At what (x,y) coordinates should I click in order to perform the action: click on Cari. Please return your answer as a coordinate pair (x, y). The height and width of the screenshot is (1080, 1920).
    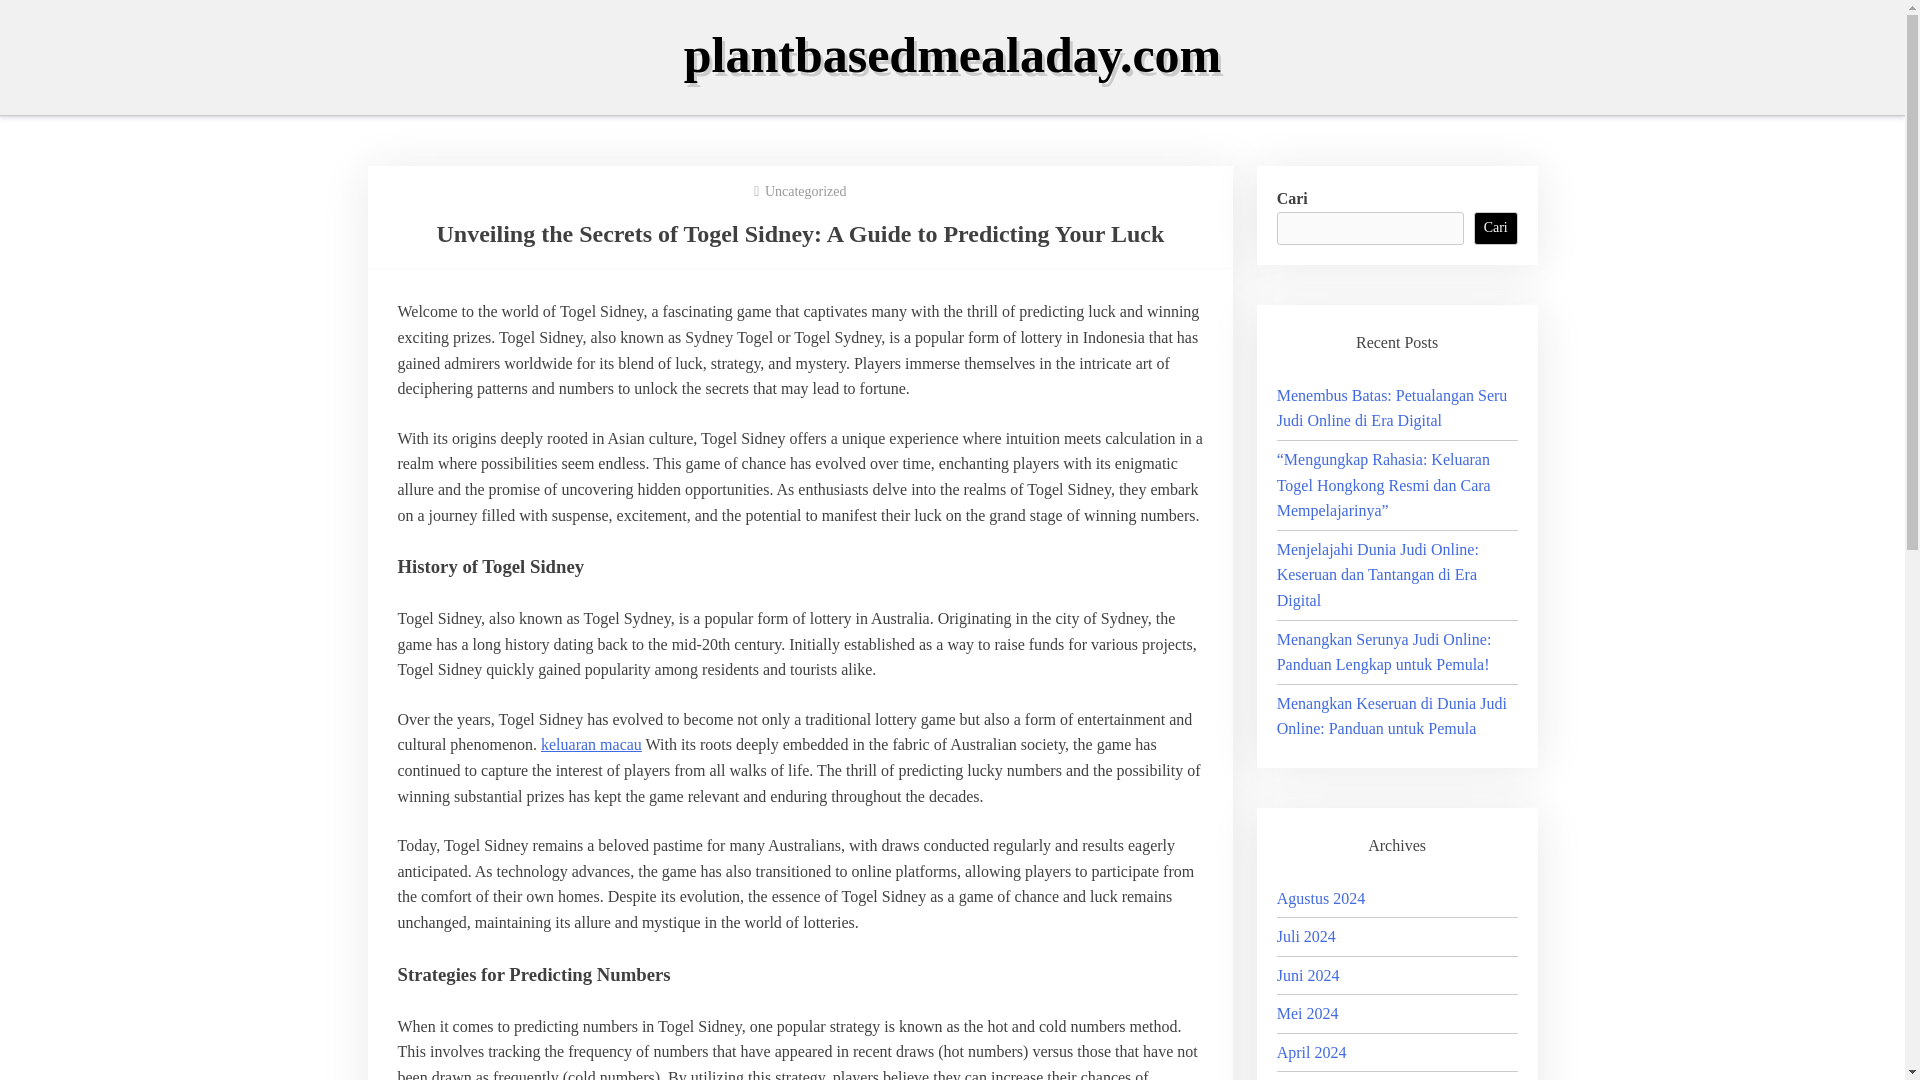
    Looking at the image, I should click on (1496, 228).